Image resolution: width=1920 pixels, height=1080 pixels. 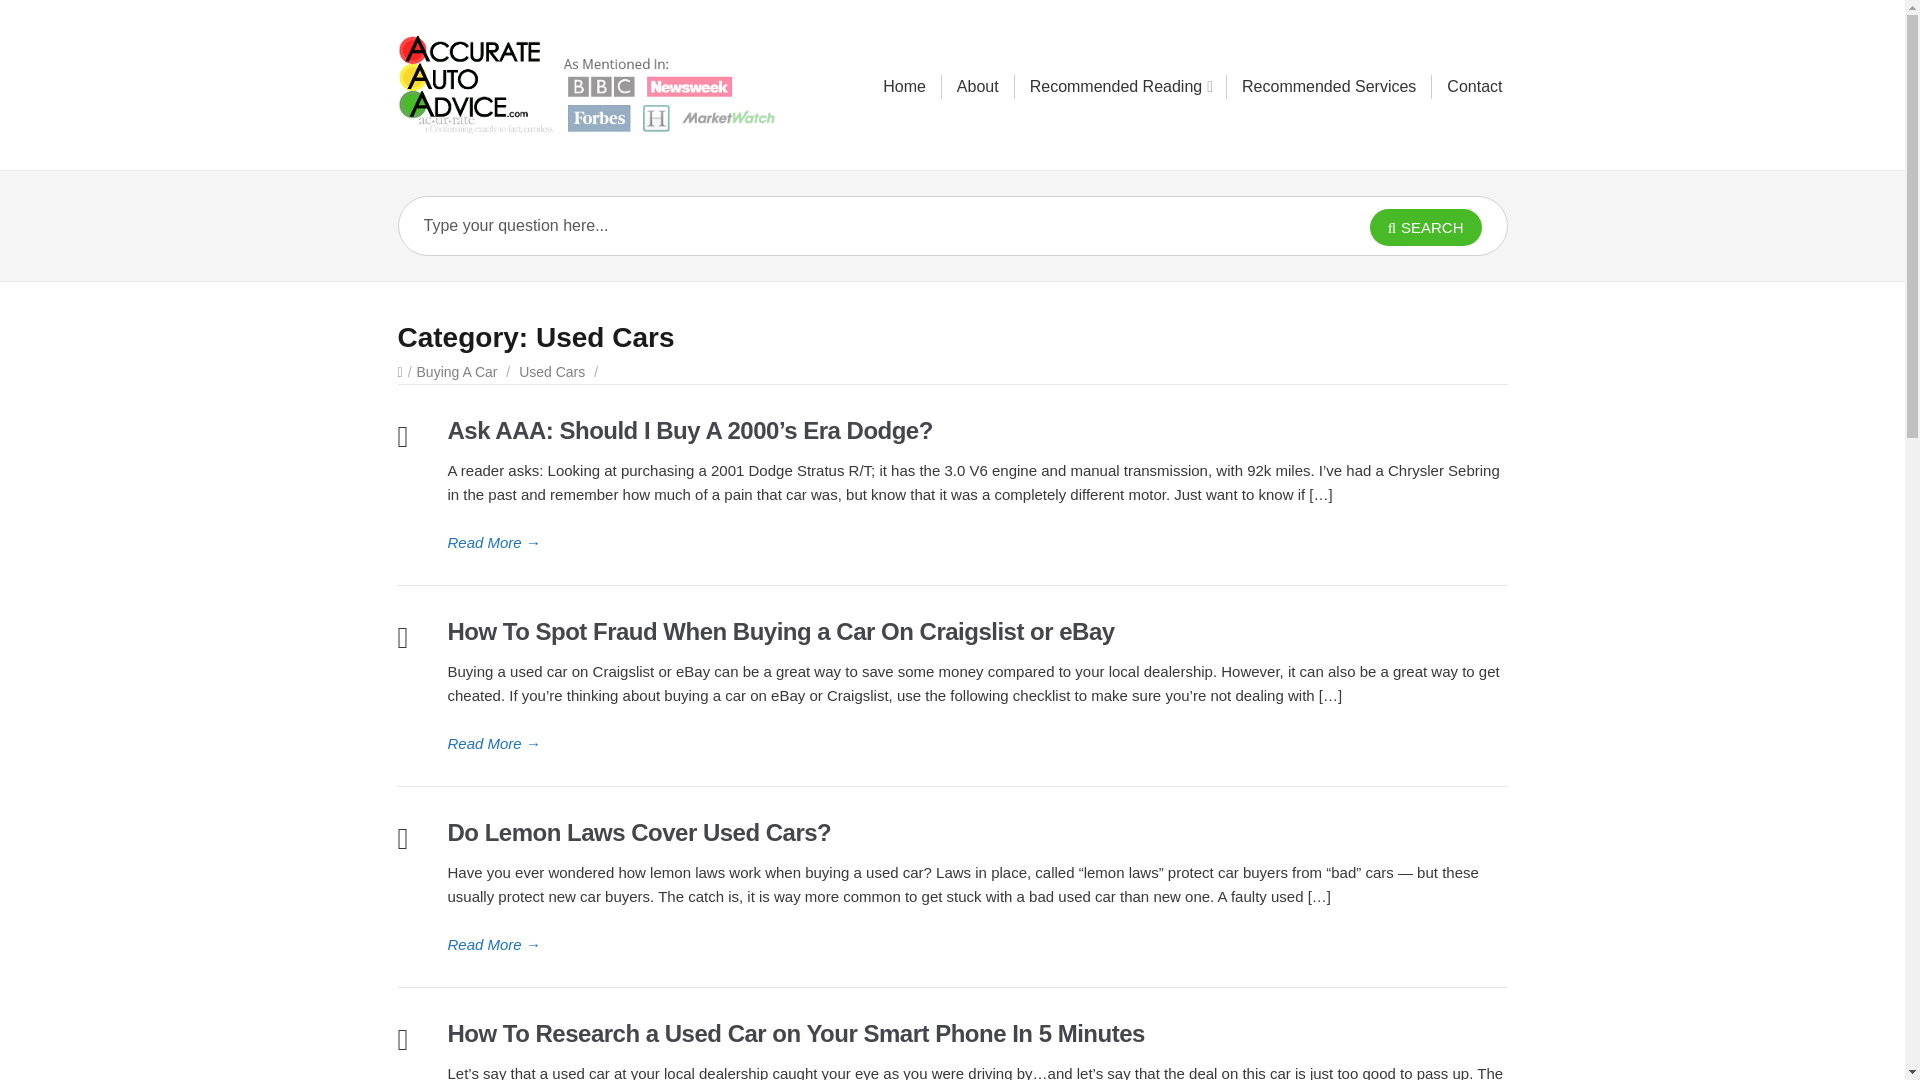 I want to click on Buying A Car, so click(x=456, y=372).